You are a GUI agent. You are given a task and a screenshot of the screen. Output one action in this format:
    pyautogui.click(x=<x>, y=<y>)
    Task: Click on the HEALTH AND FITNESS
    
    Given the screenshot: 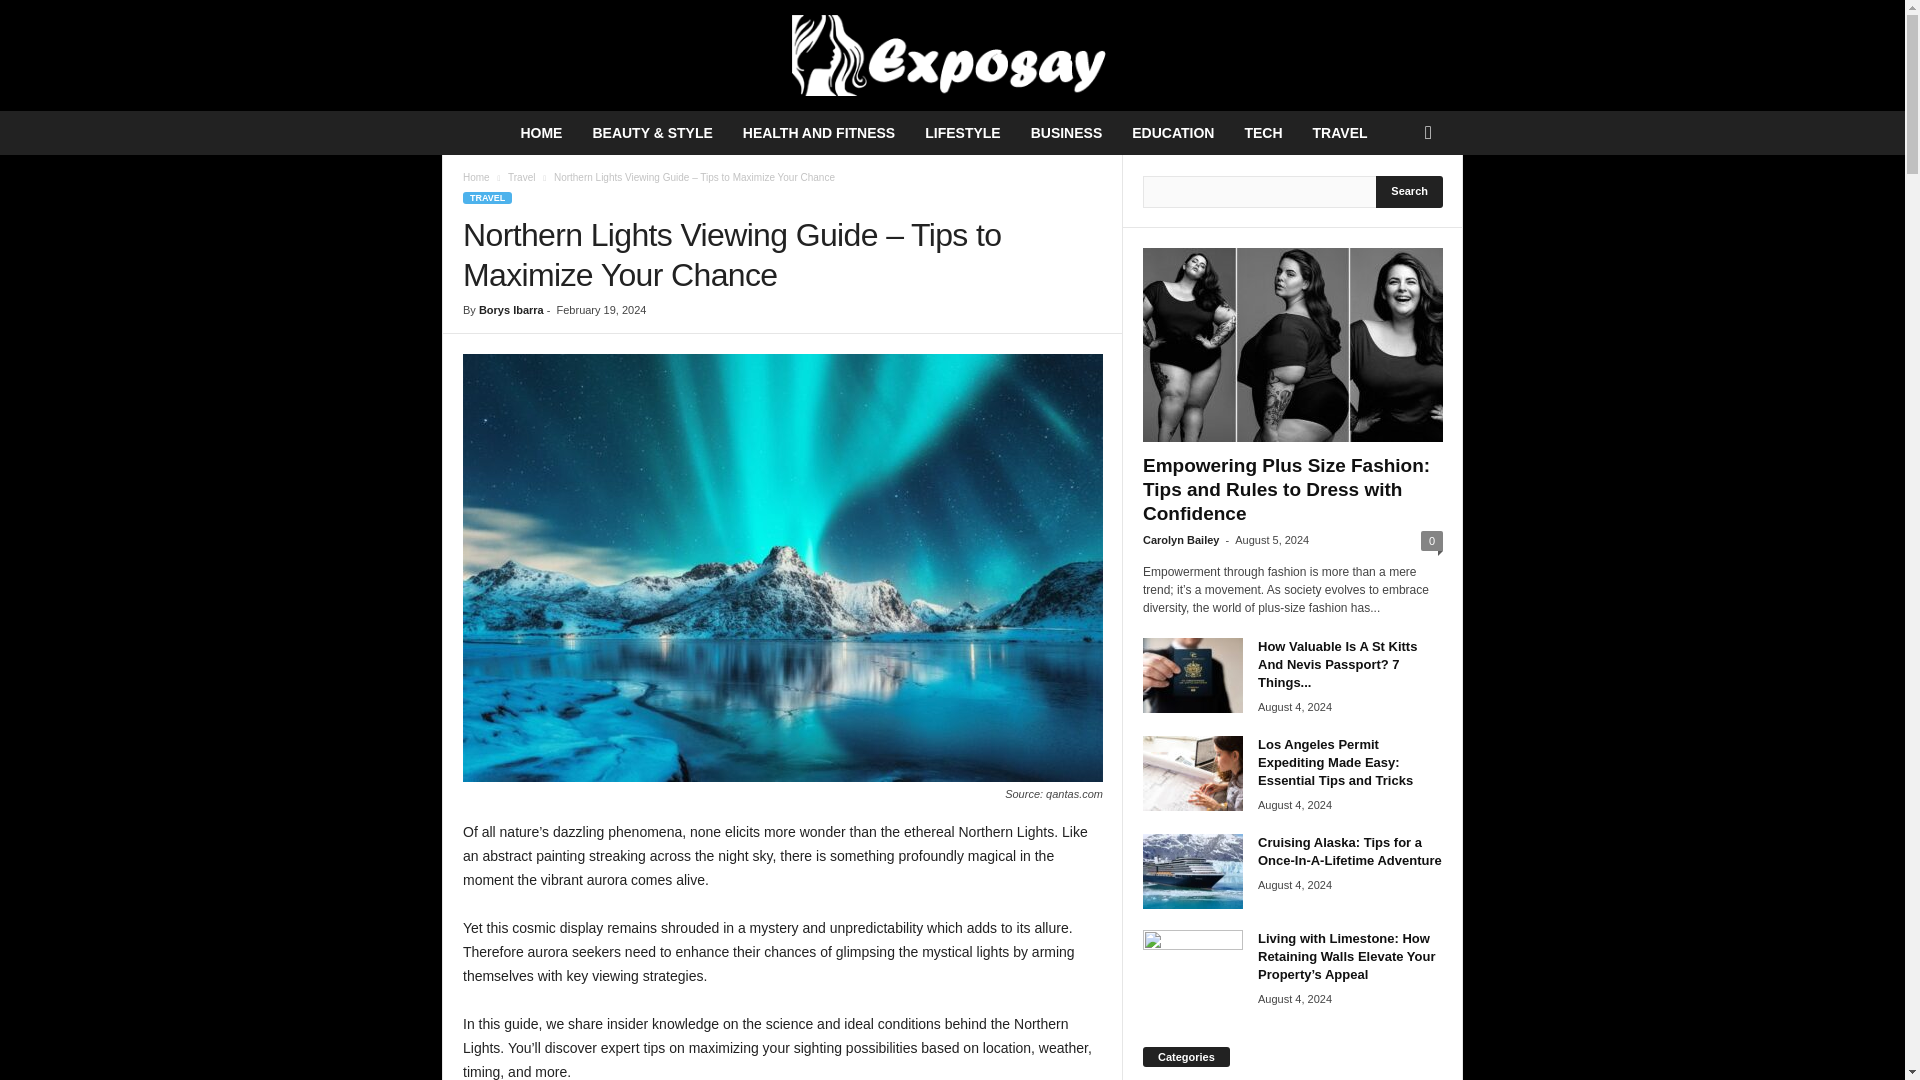 What is the action you would take?
    pyautogui.click(x=818, y=132)
    